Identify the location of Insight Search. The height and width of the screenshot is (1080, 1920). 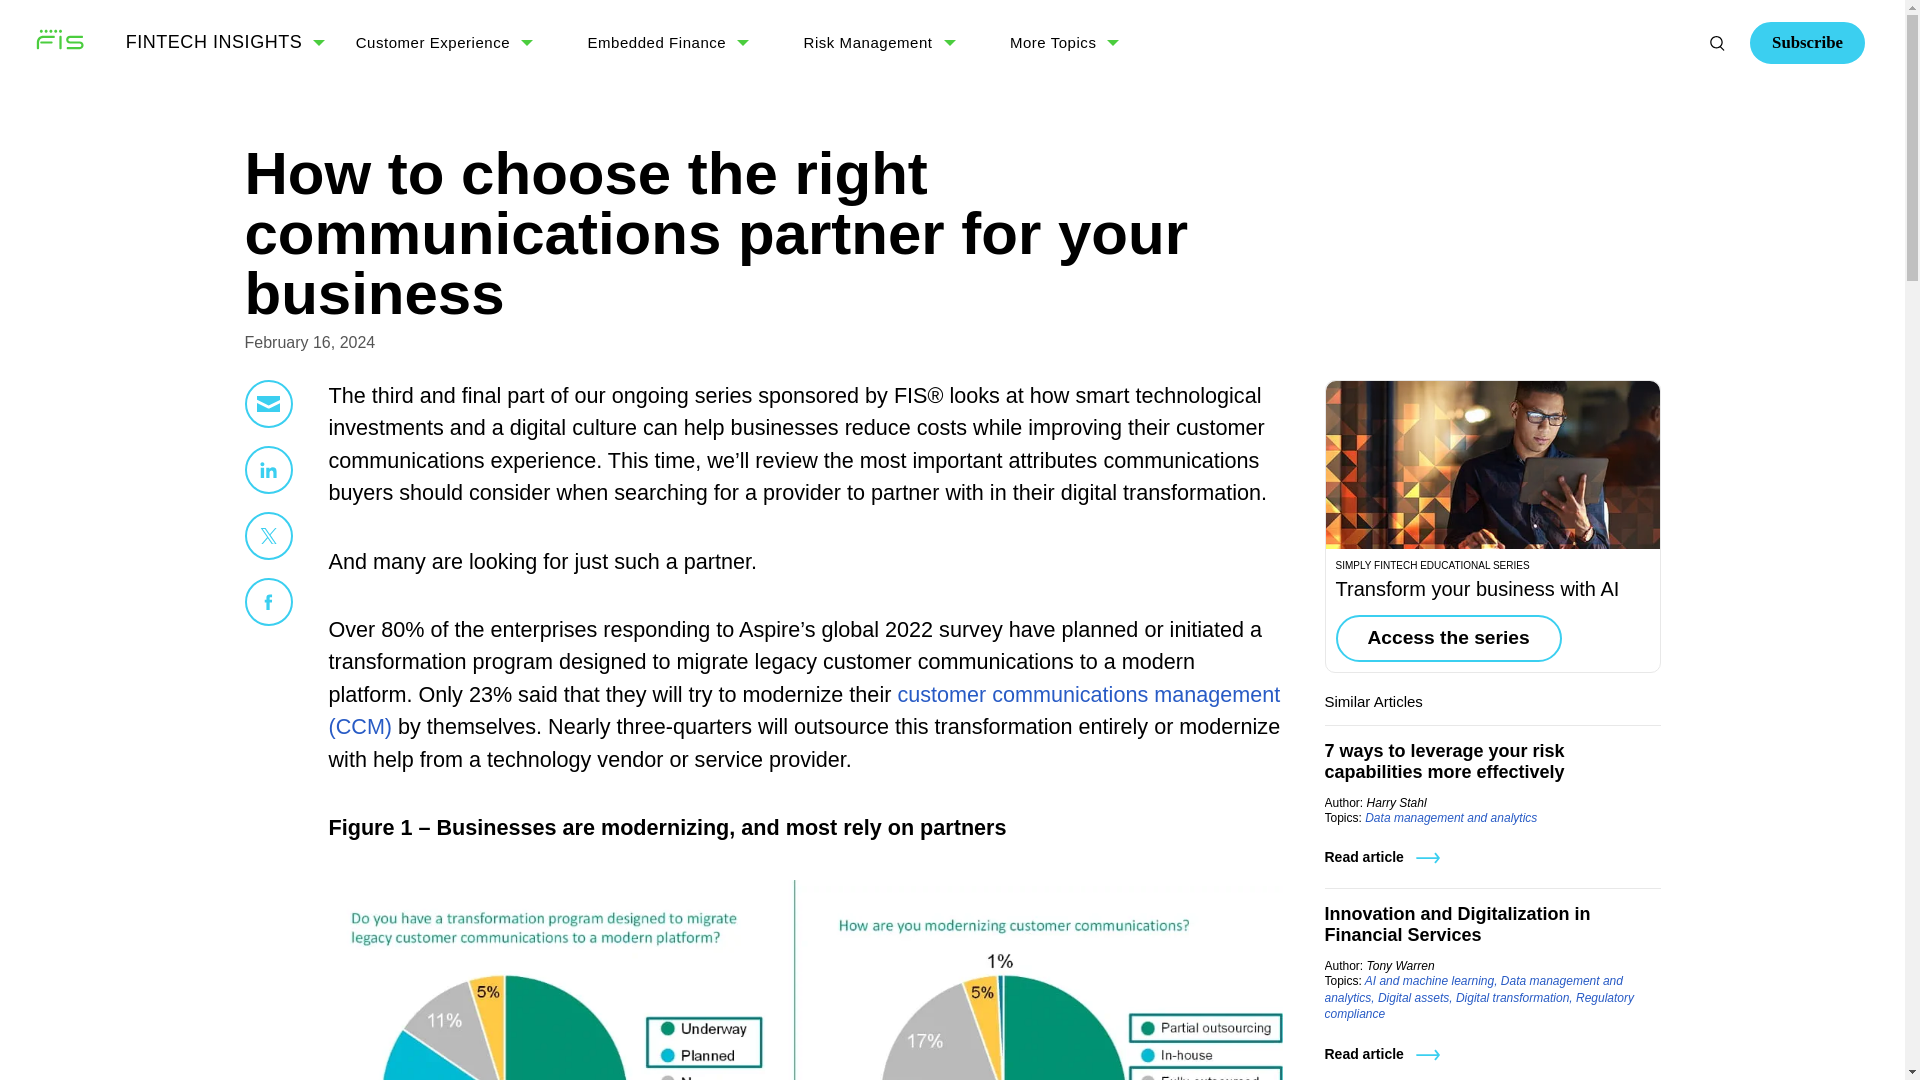
(1717, 42).